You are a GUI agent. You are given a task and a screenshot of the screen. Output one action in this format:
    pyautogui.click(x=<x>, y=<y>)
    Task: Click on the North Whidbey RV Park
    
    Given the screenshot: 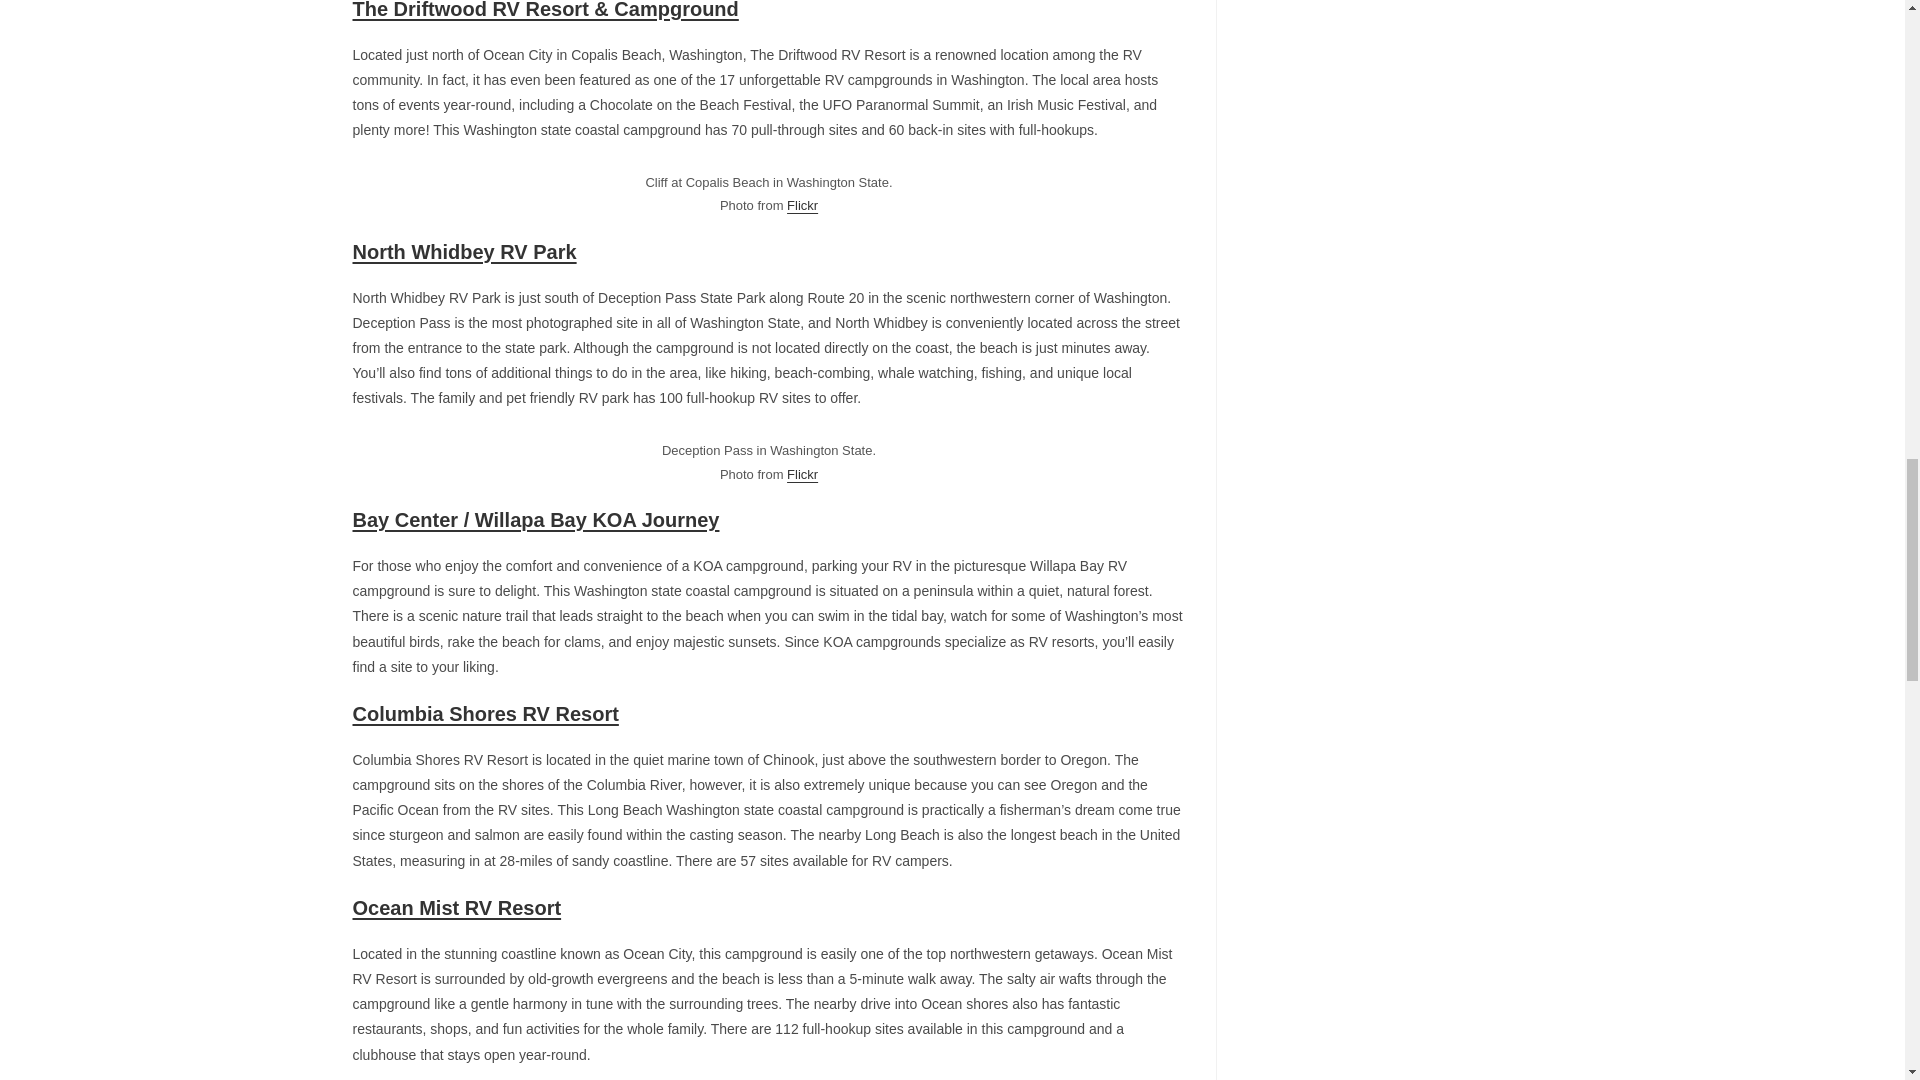 What is the action you would take?
    pyautogui.click(x=464, y=252)
    